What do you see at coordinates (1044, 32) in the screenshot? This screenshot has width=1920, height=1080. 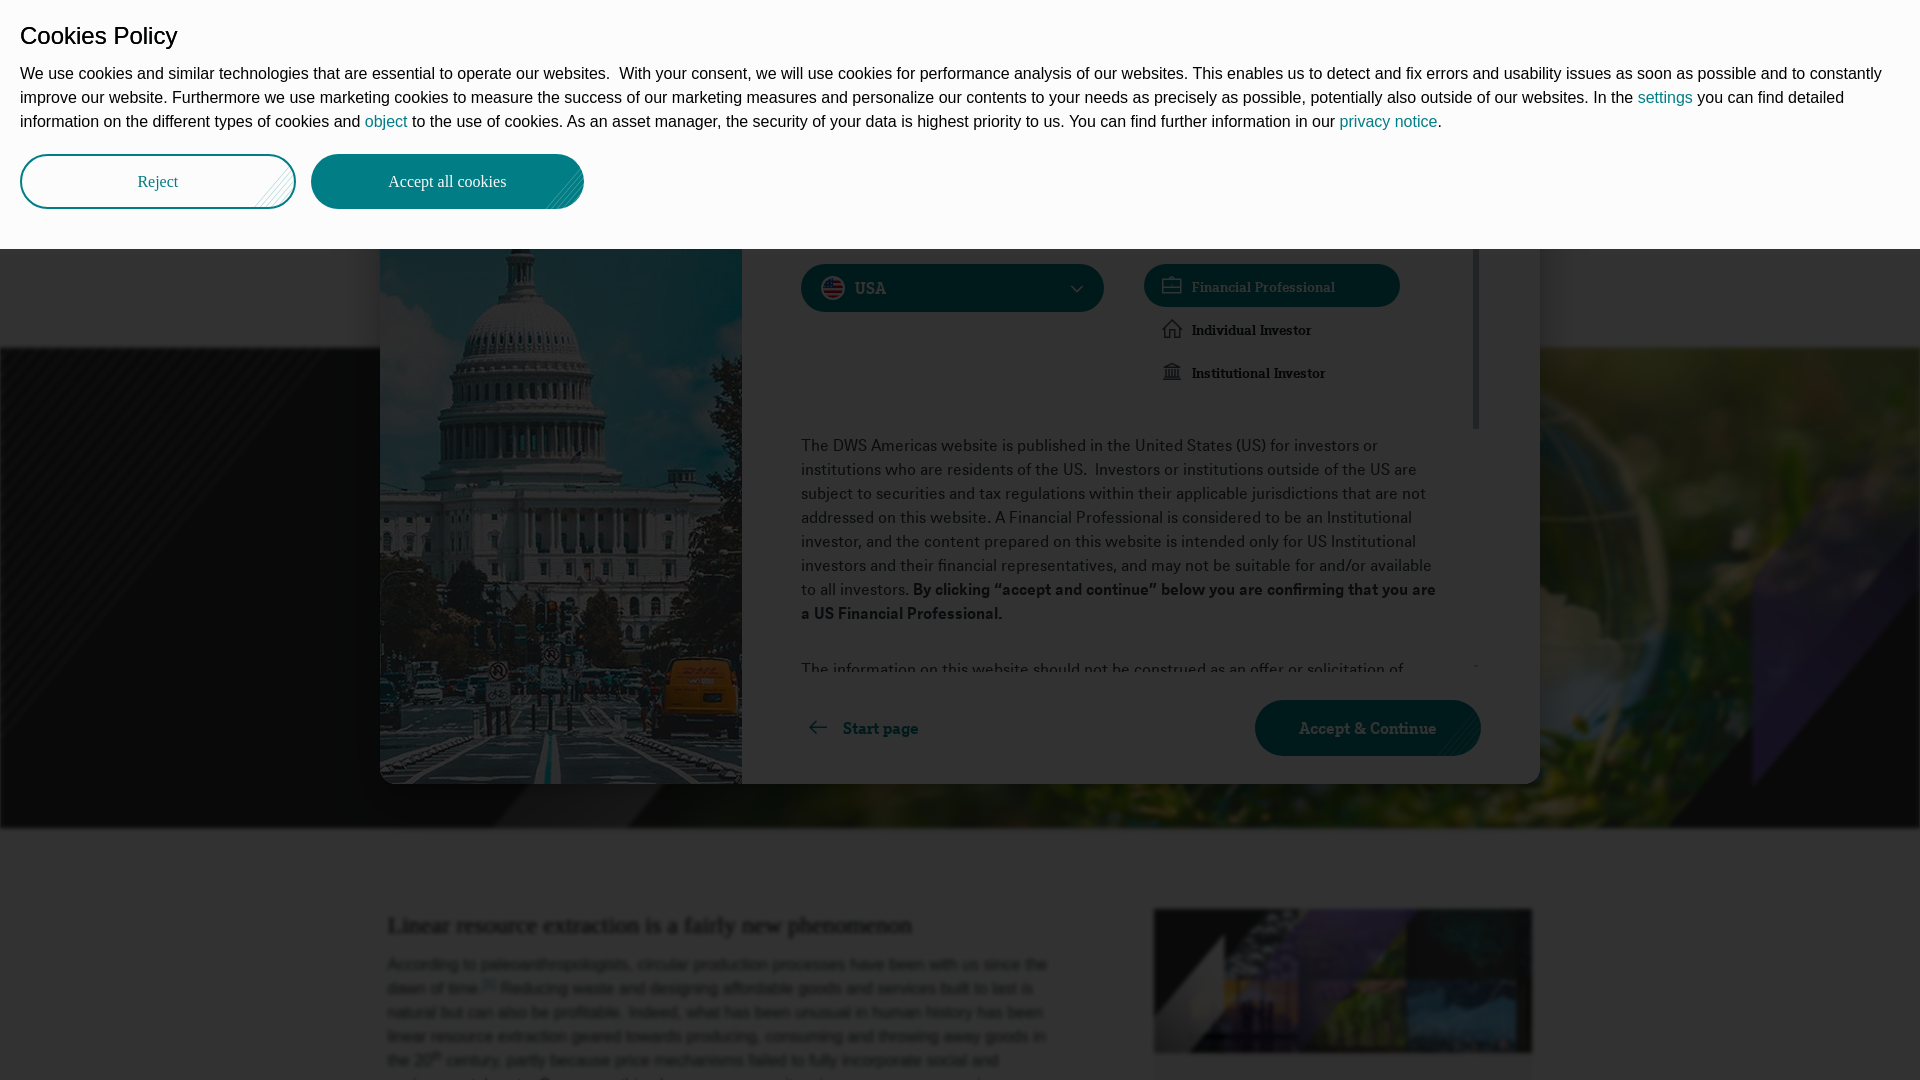 I see `Profile` at bounding box center [1044, 32].